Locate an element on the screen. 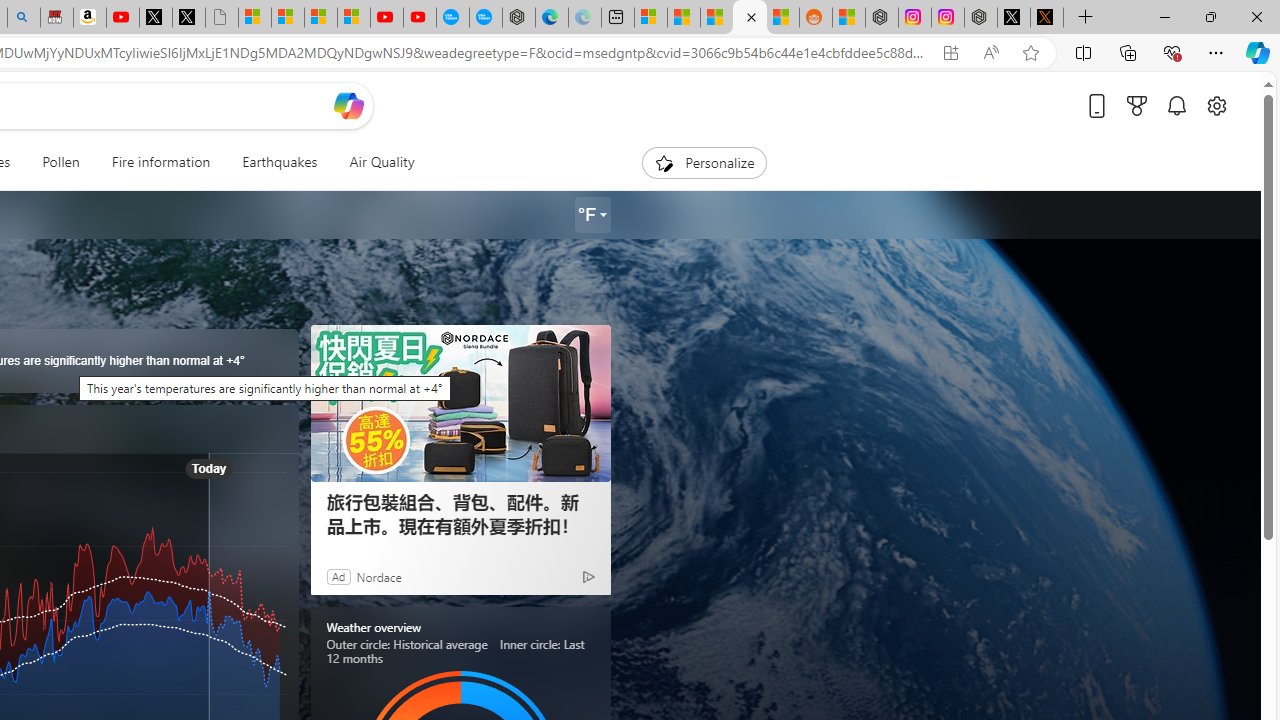  Close is located at coordinates (1256, 16).